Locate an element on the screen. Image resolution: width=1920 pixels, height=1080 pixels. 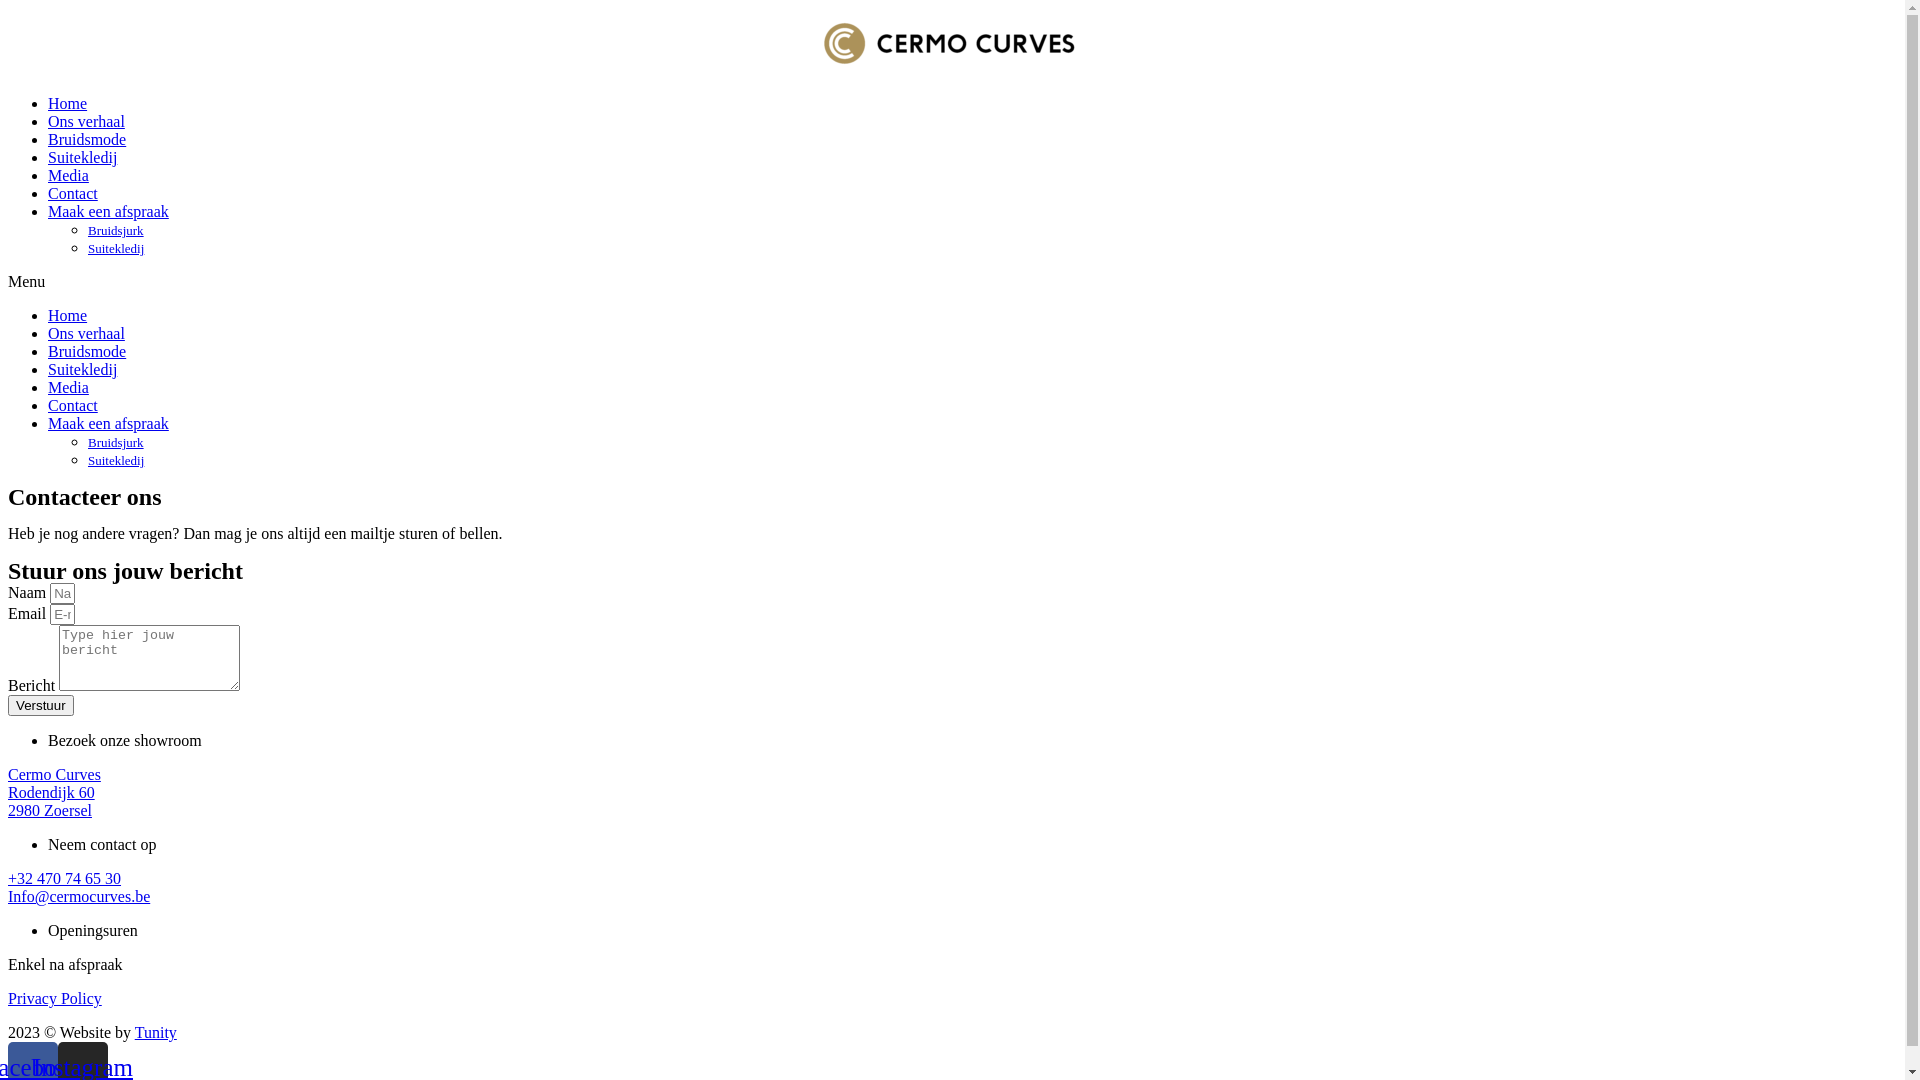
Media is located at coordinates (68, 176).